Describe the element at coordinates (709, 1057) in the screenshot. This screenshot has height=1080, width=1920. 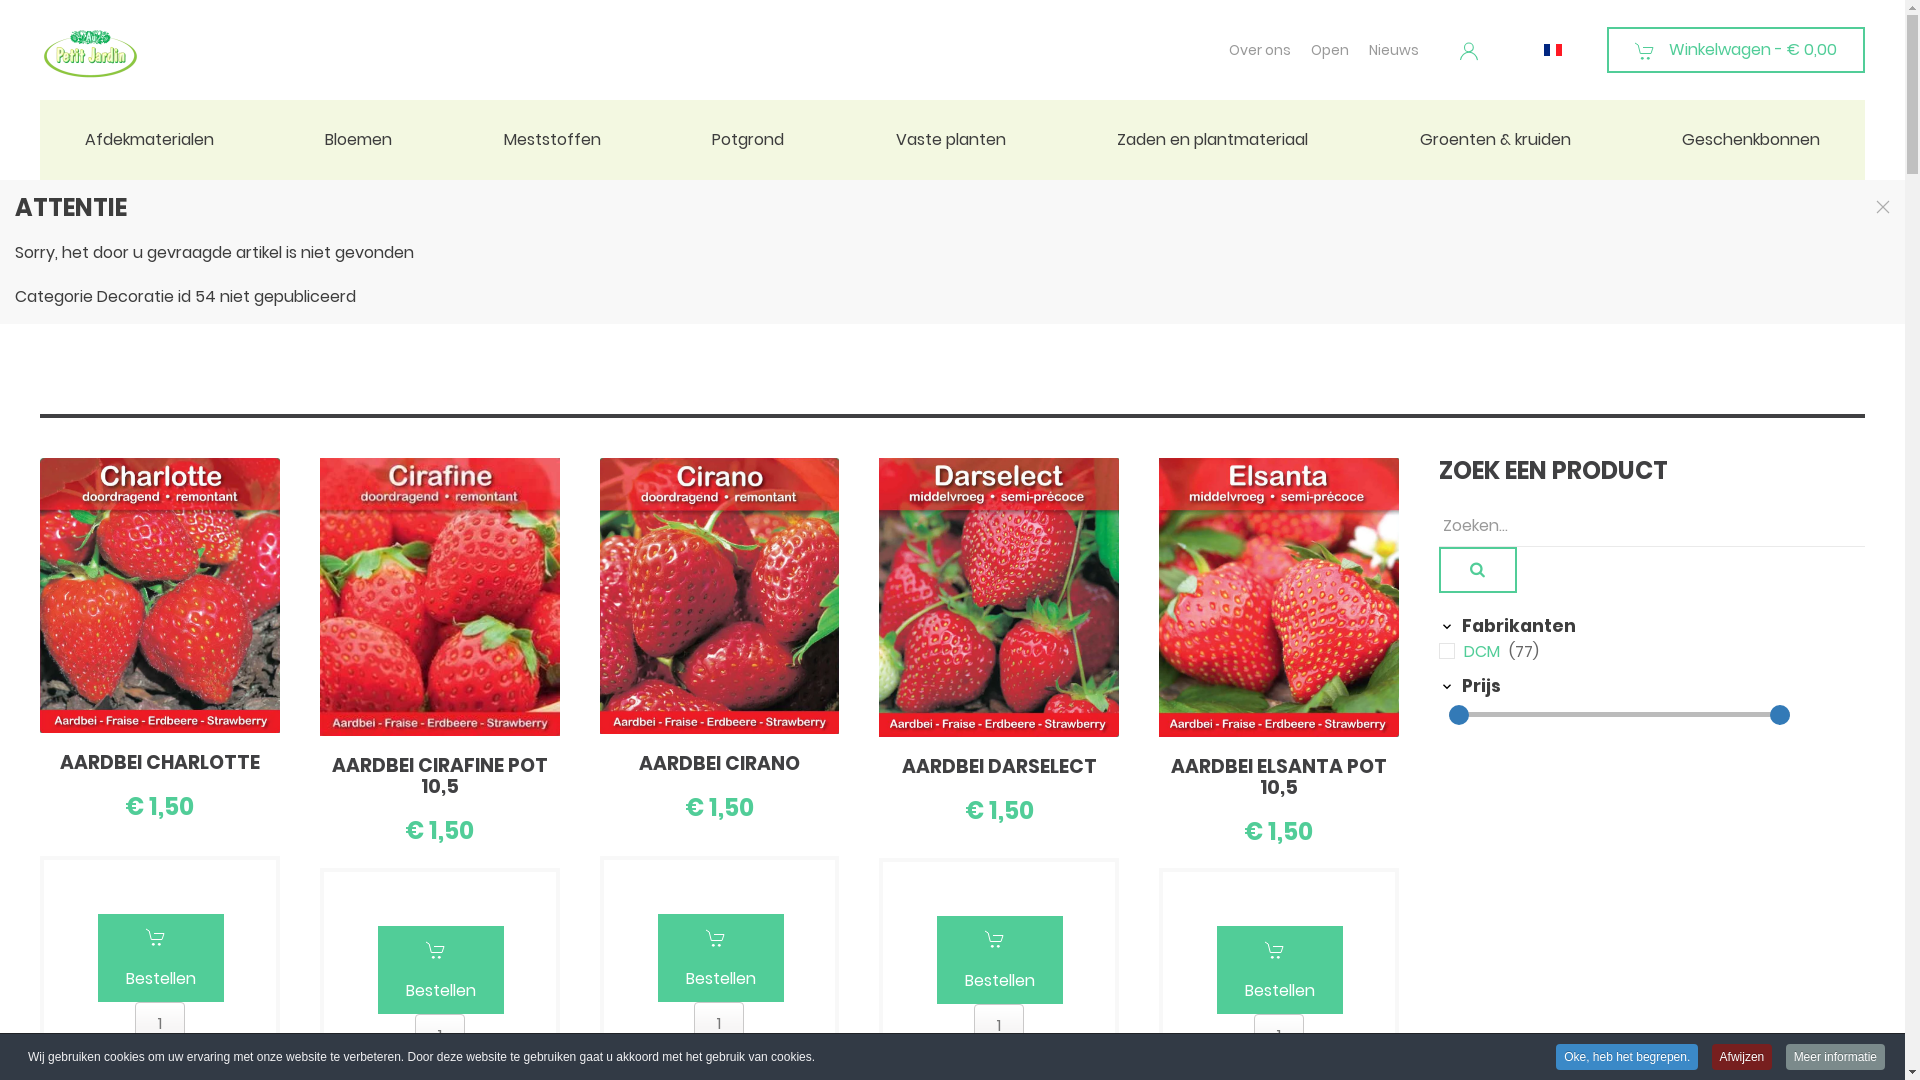
I see `quantity-minus338(this)` at that location.